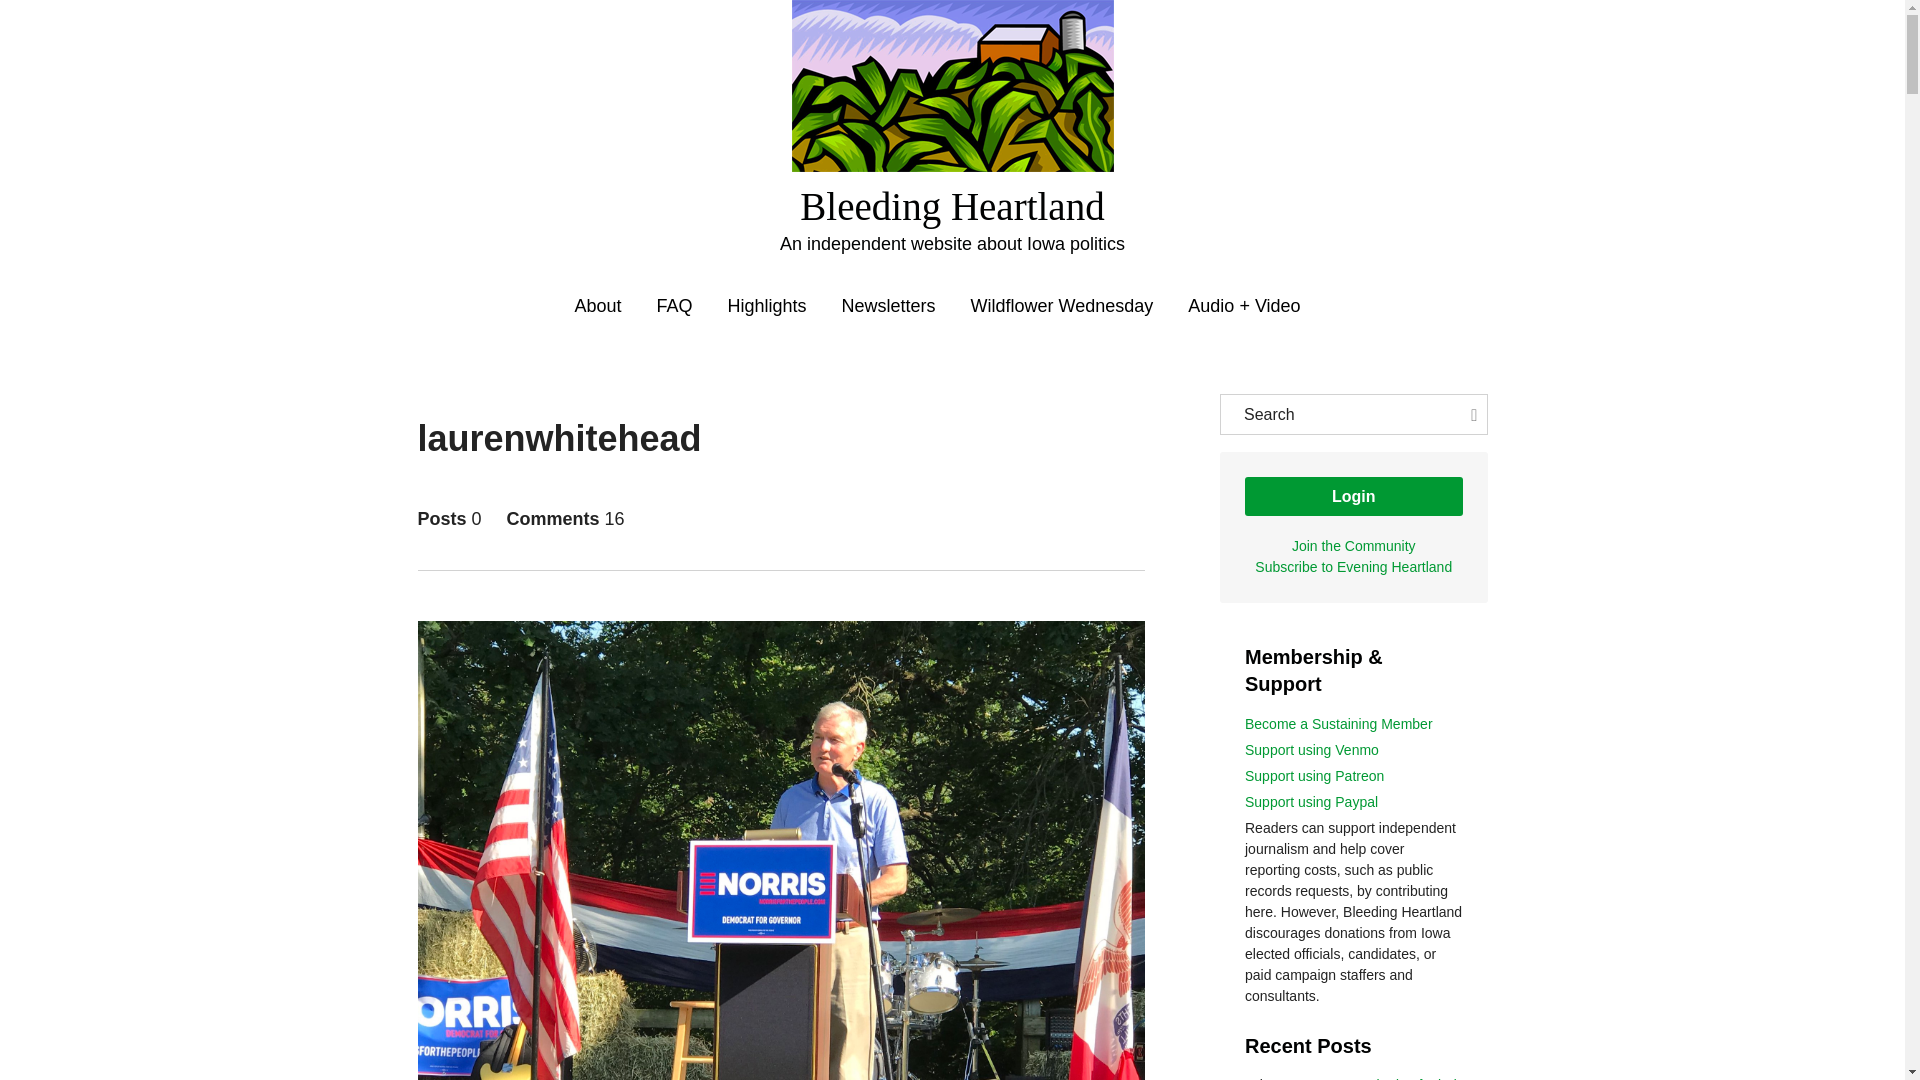  What do you see at coordinates (597, 306) in the screenshot?
I see `About` at bounding box center [597, 306].